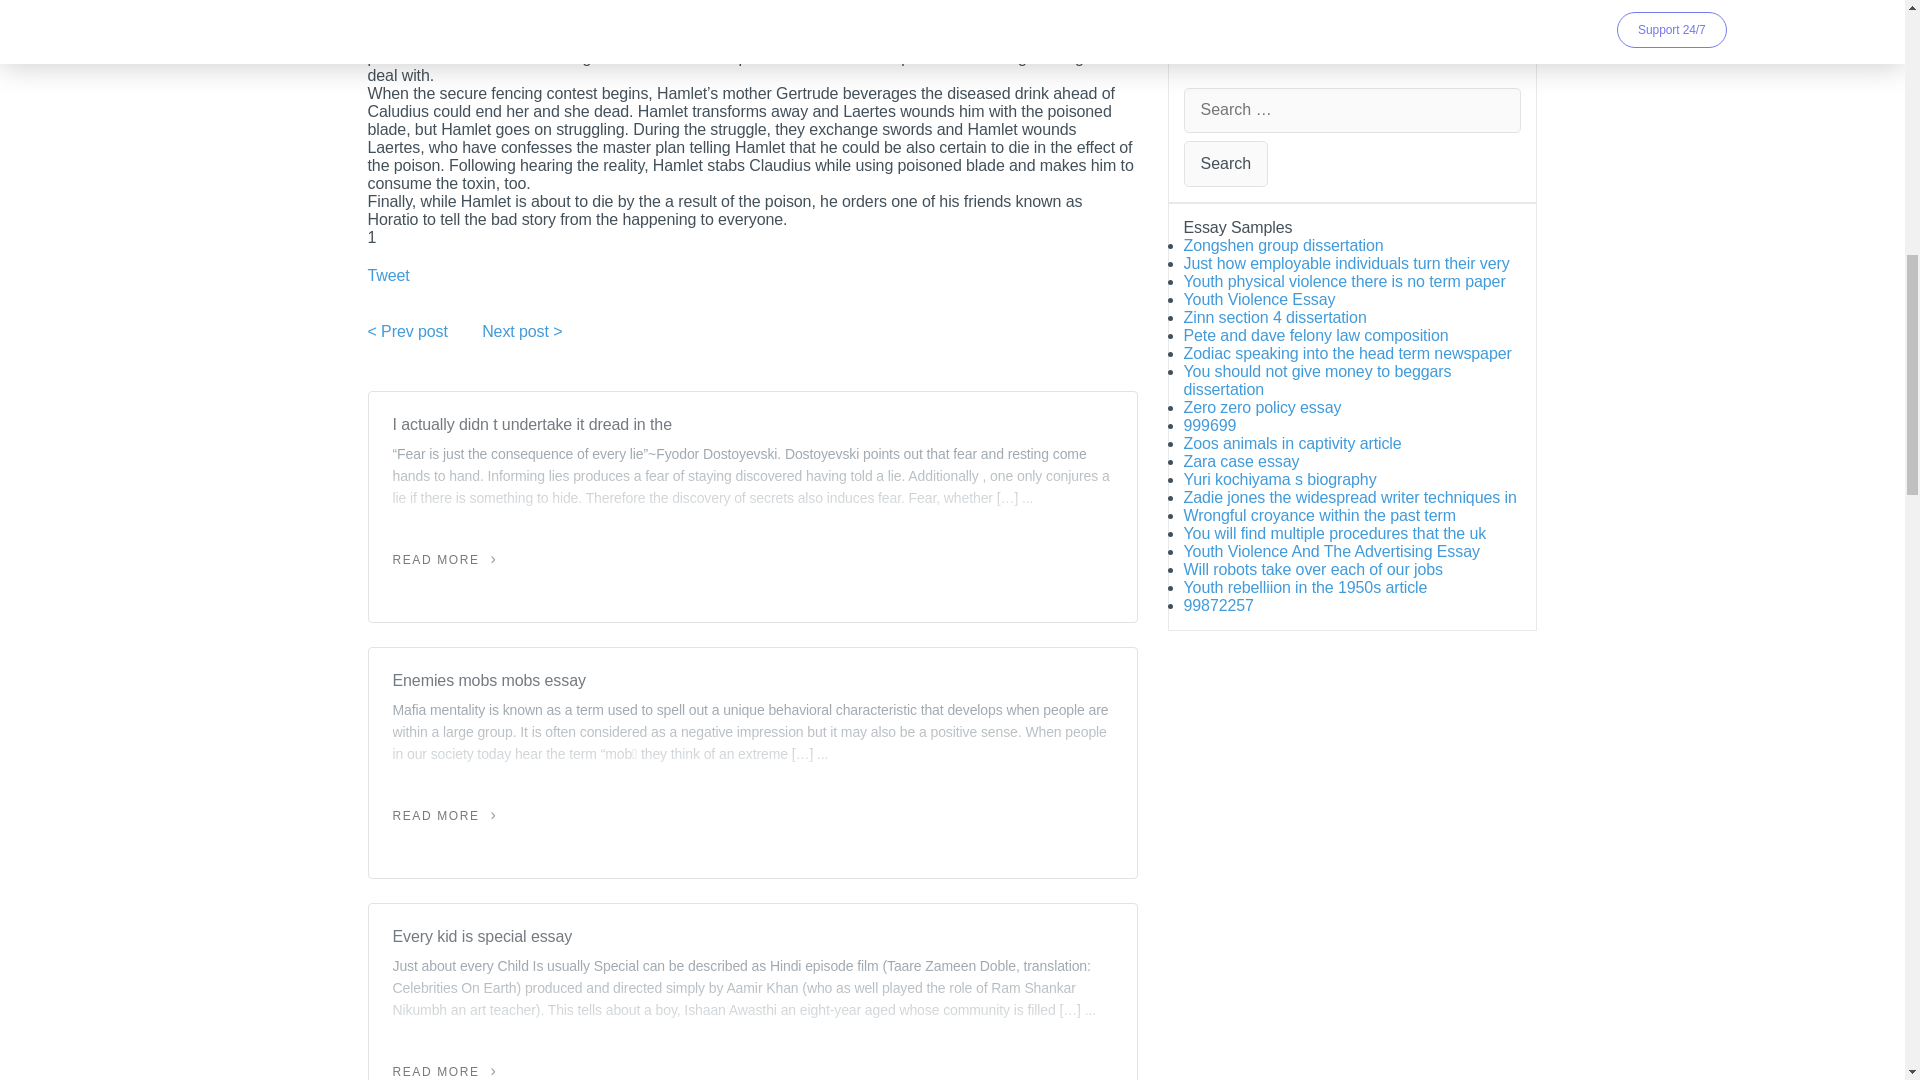 The width and height of the screenshot is (1920, 1080). What do you see at coordinates (389, 275) in the screenshot?
I see `Tweet` at bounding box center [389, 275].